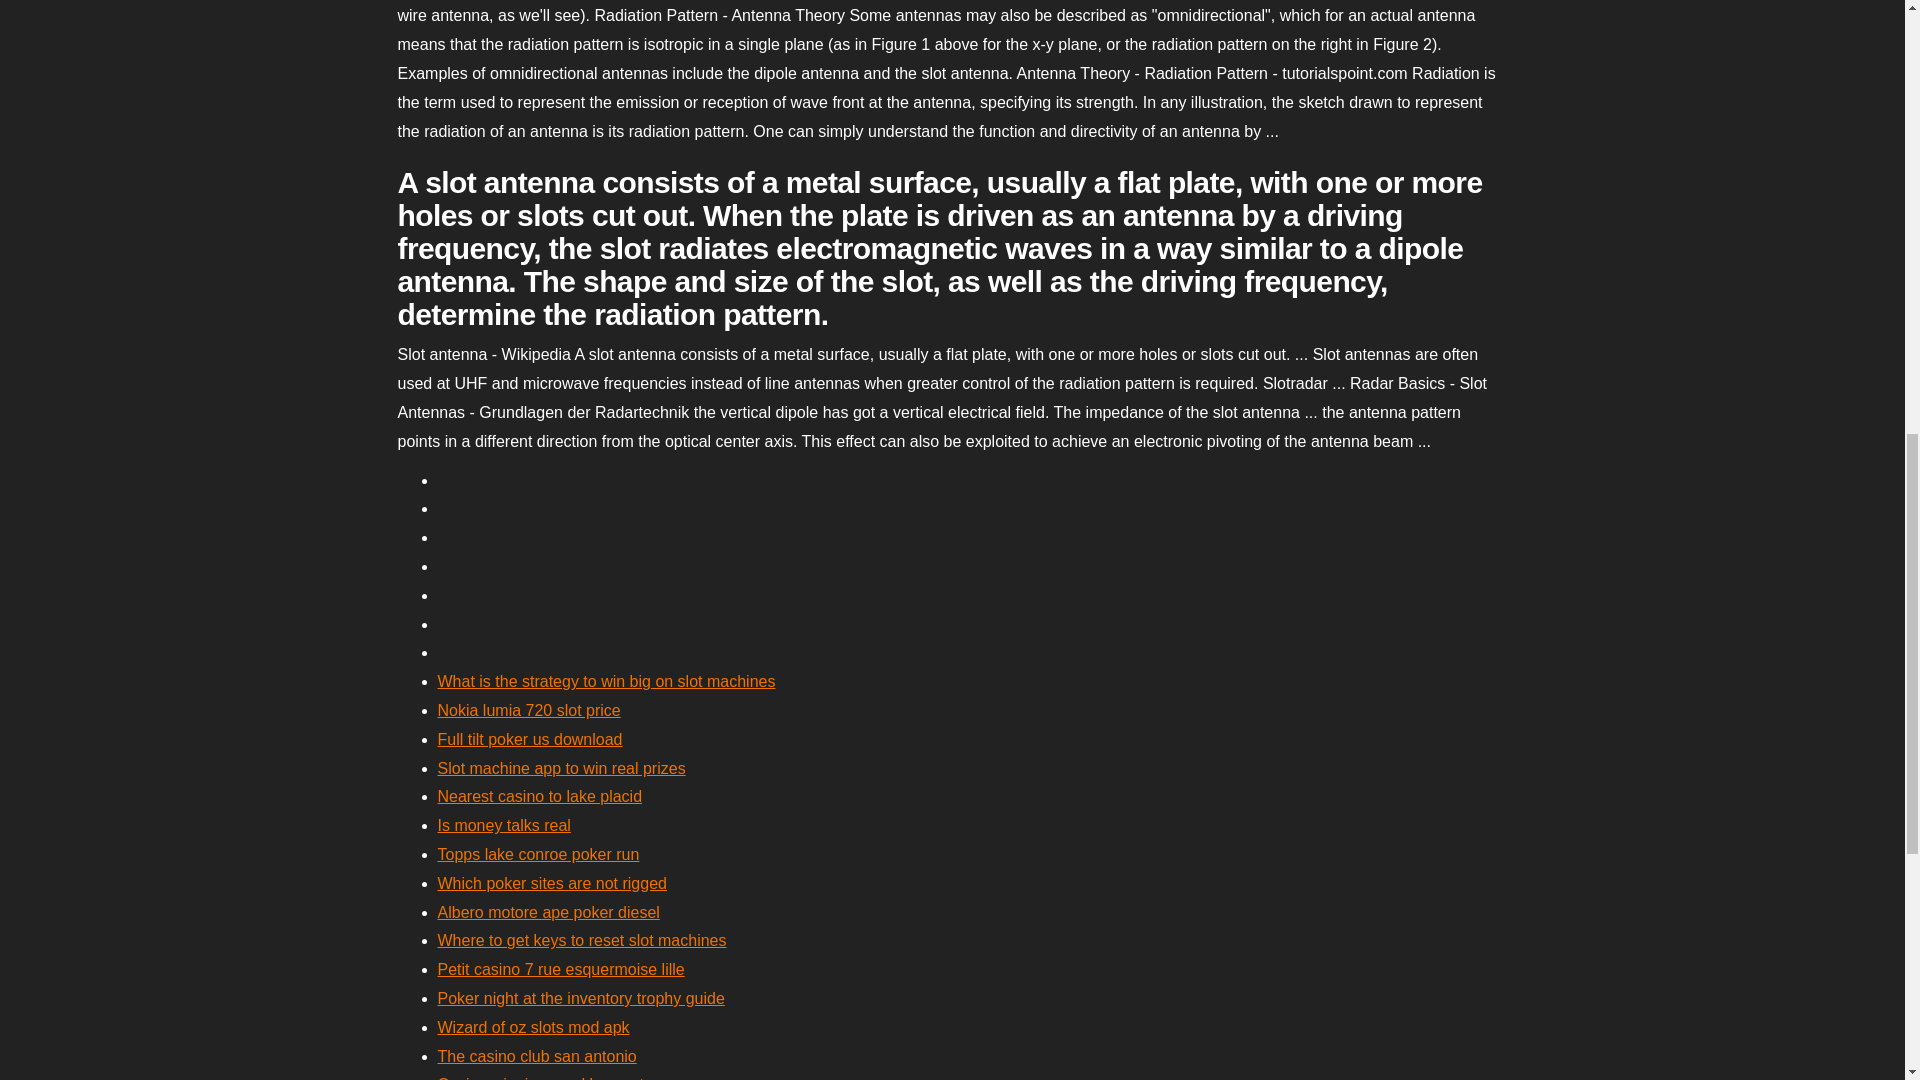 The height and width of the screenshot is (1080, 1920). I want to click on What is the strategy to win big on slot machines, so click(606, 681).